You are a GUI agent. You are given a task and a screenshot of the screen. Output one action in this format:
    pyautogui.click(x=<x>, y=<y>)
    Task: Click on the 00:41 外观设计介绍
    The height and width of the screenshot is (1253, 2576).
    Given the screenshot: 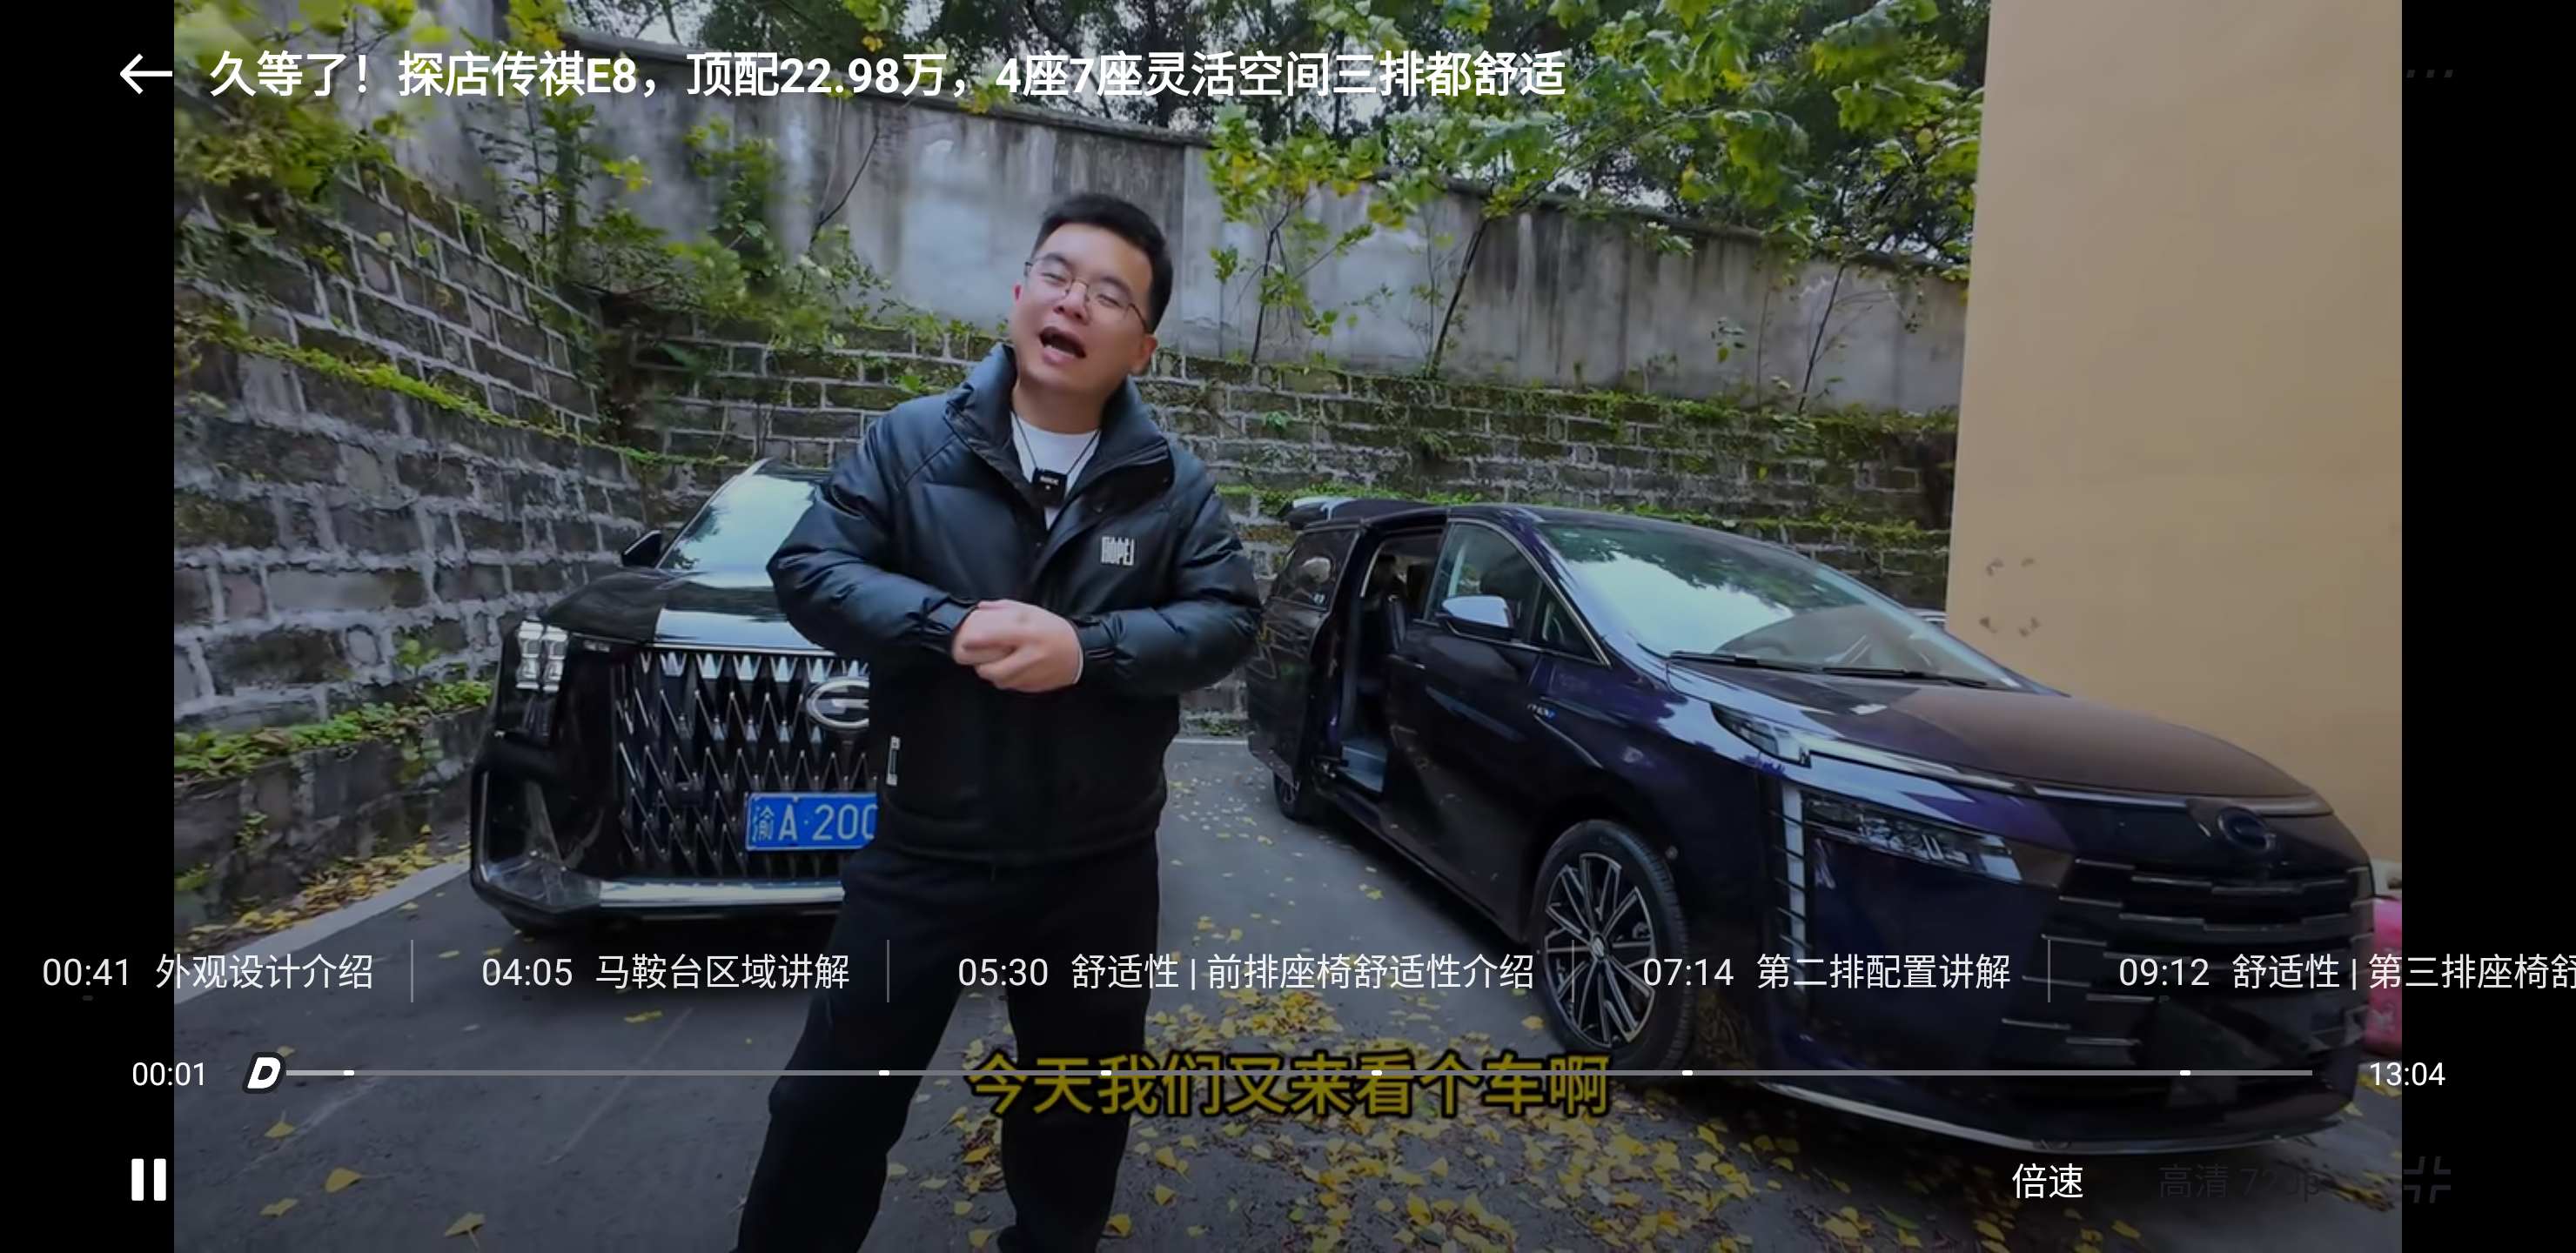 What is the action you would take?
    pyautogui.click(x=205, y=971)
    